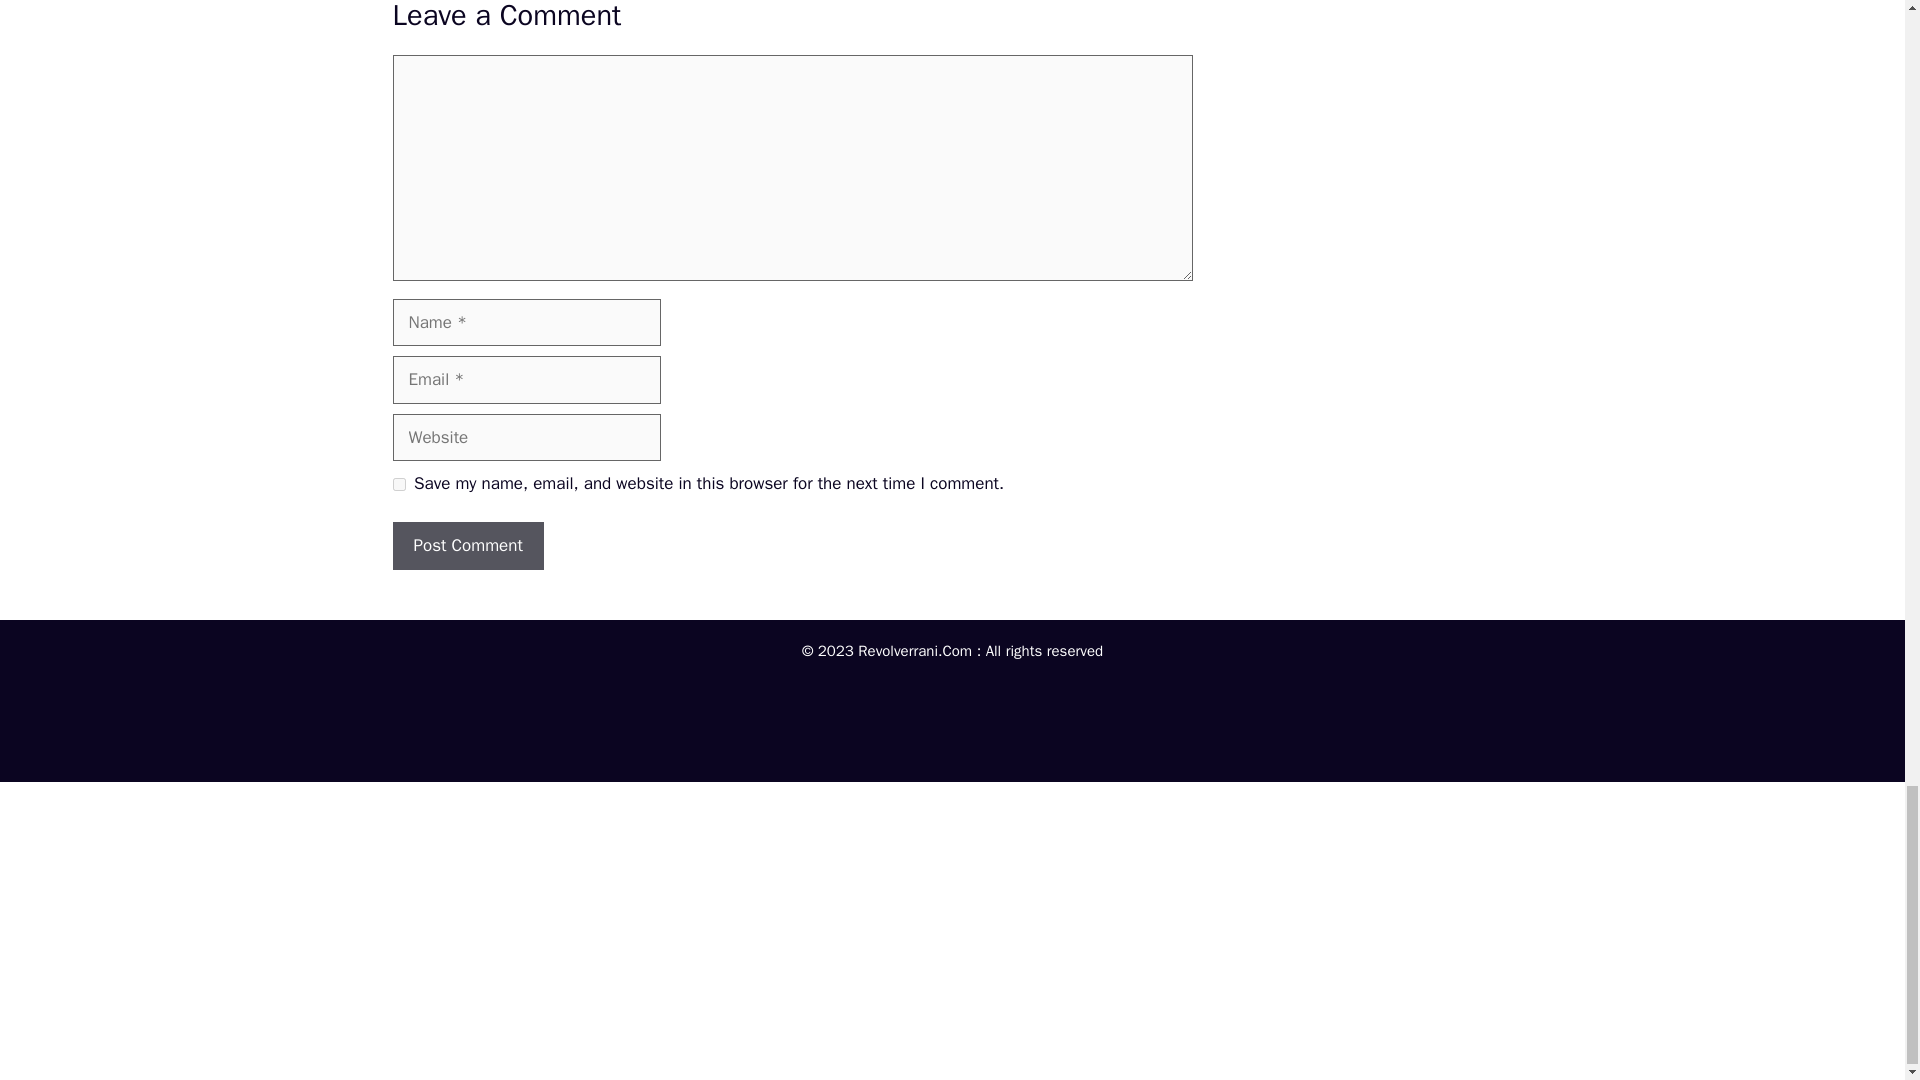 This screenshot has width=1920, height=1080. Describe the element at coordinates (467, 546) in the screenshot. I see `Post Comment` at that location.